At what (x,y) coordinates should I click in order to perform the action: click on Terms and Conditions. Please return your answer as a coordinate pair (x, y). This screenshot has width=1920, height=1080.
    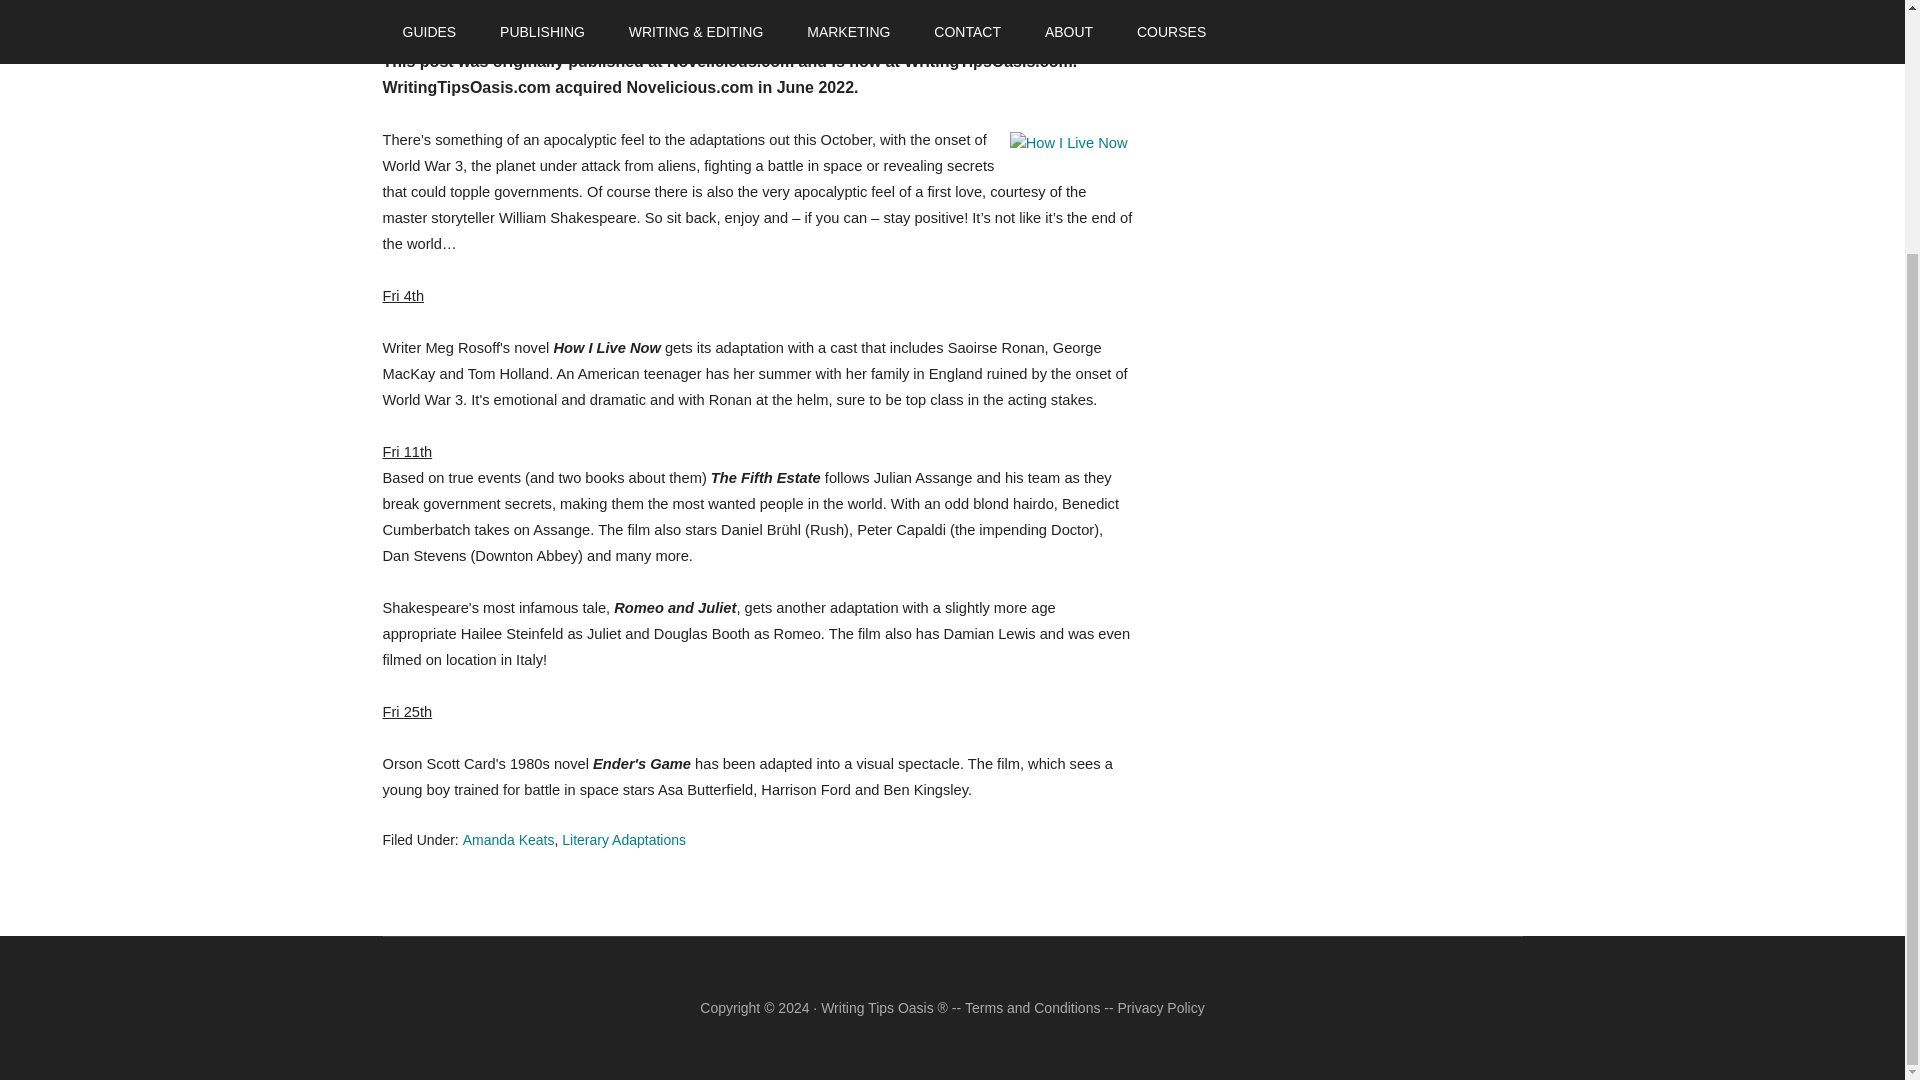
    Looking at the image, I should click on (1032, 1008).